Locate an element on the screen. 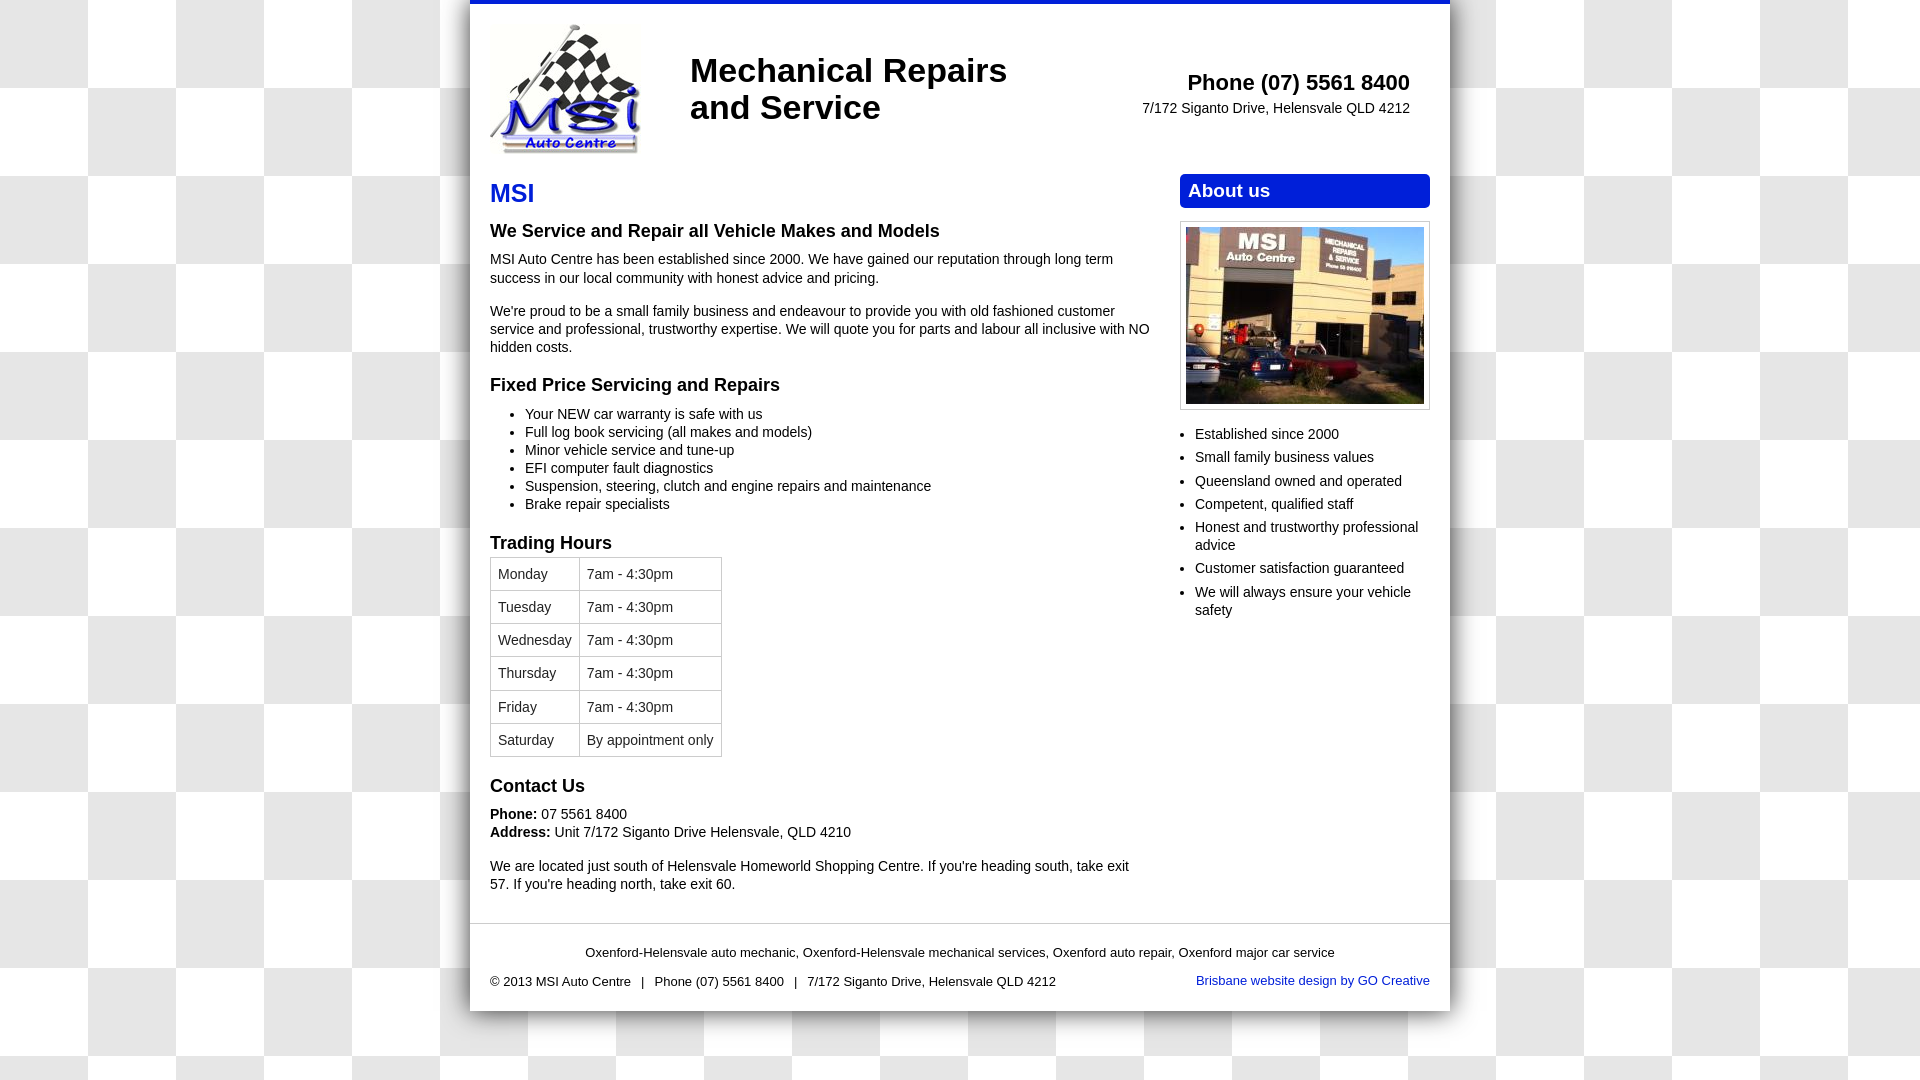  MSI is located at coordinates (512, 193).